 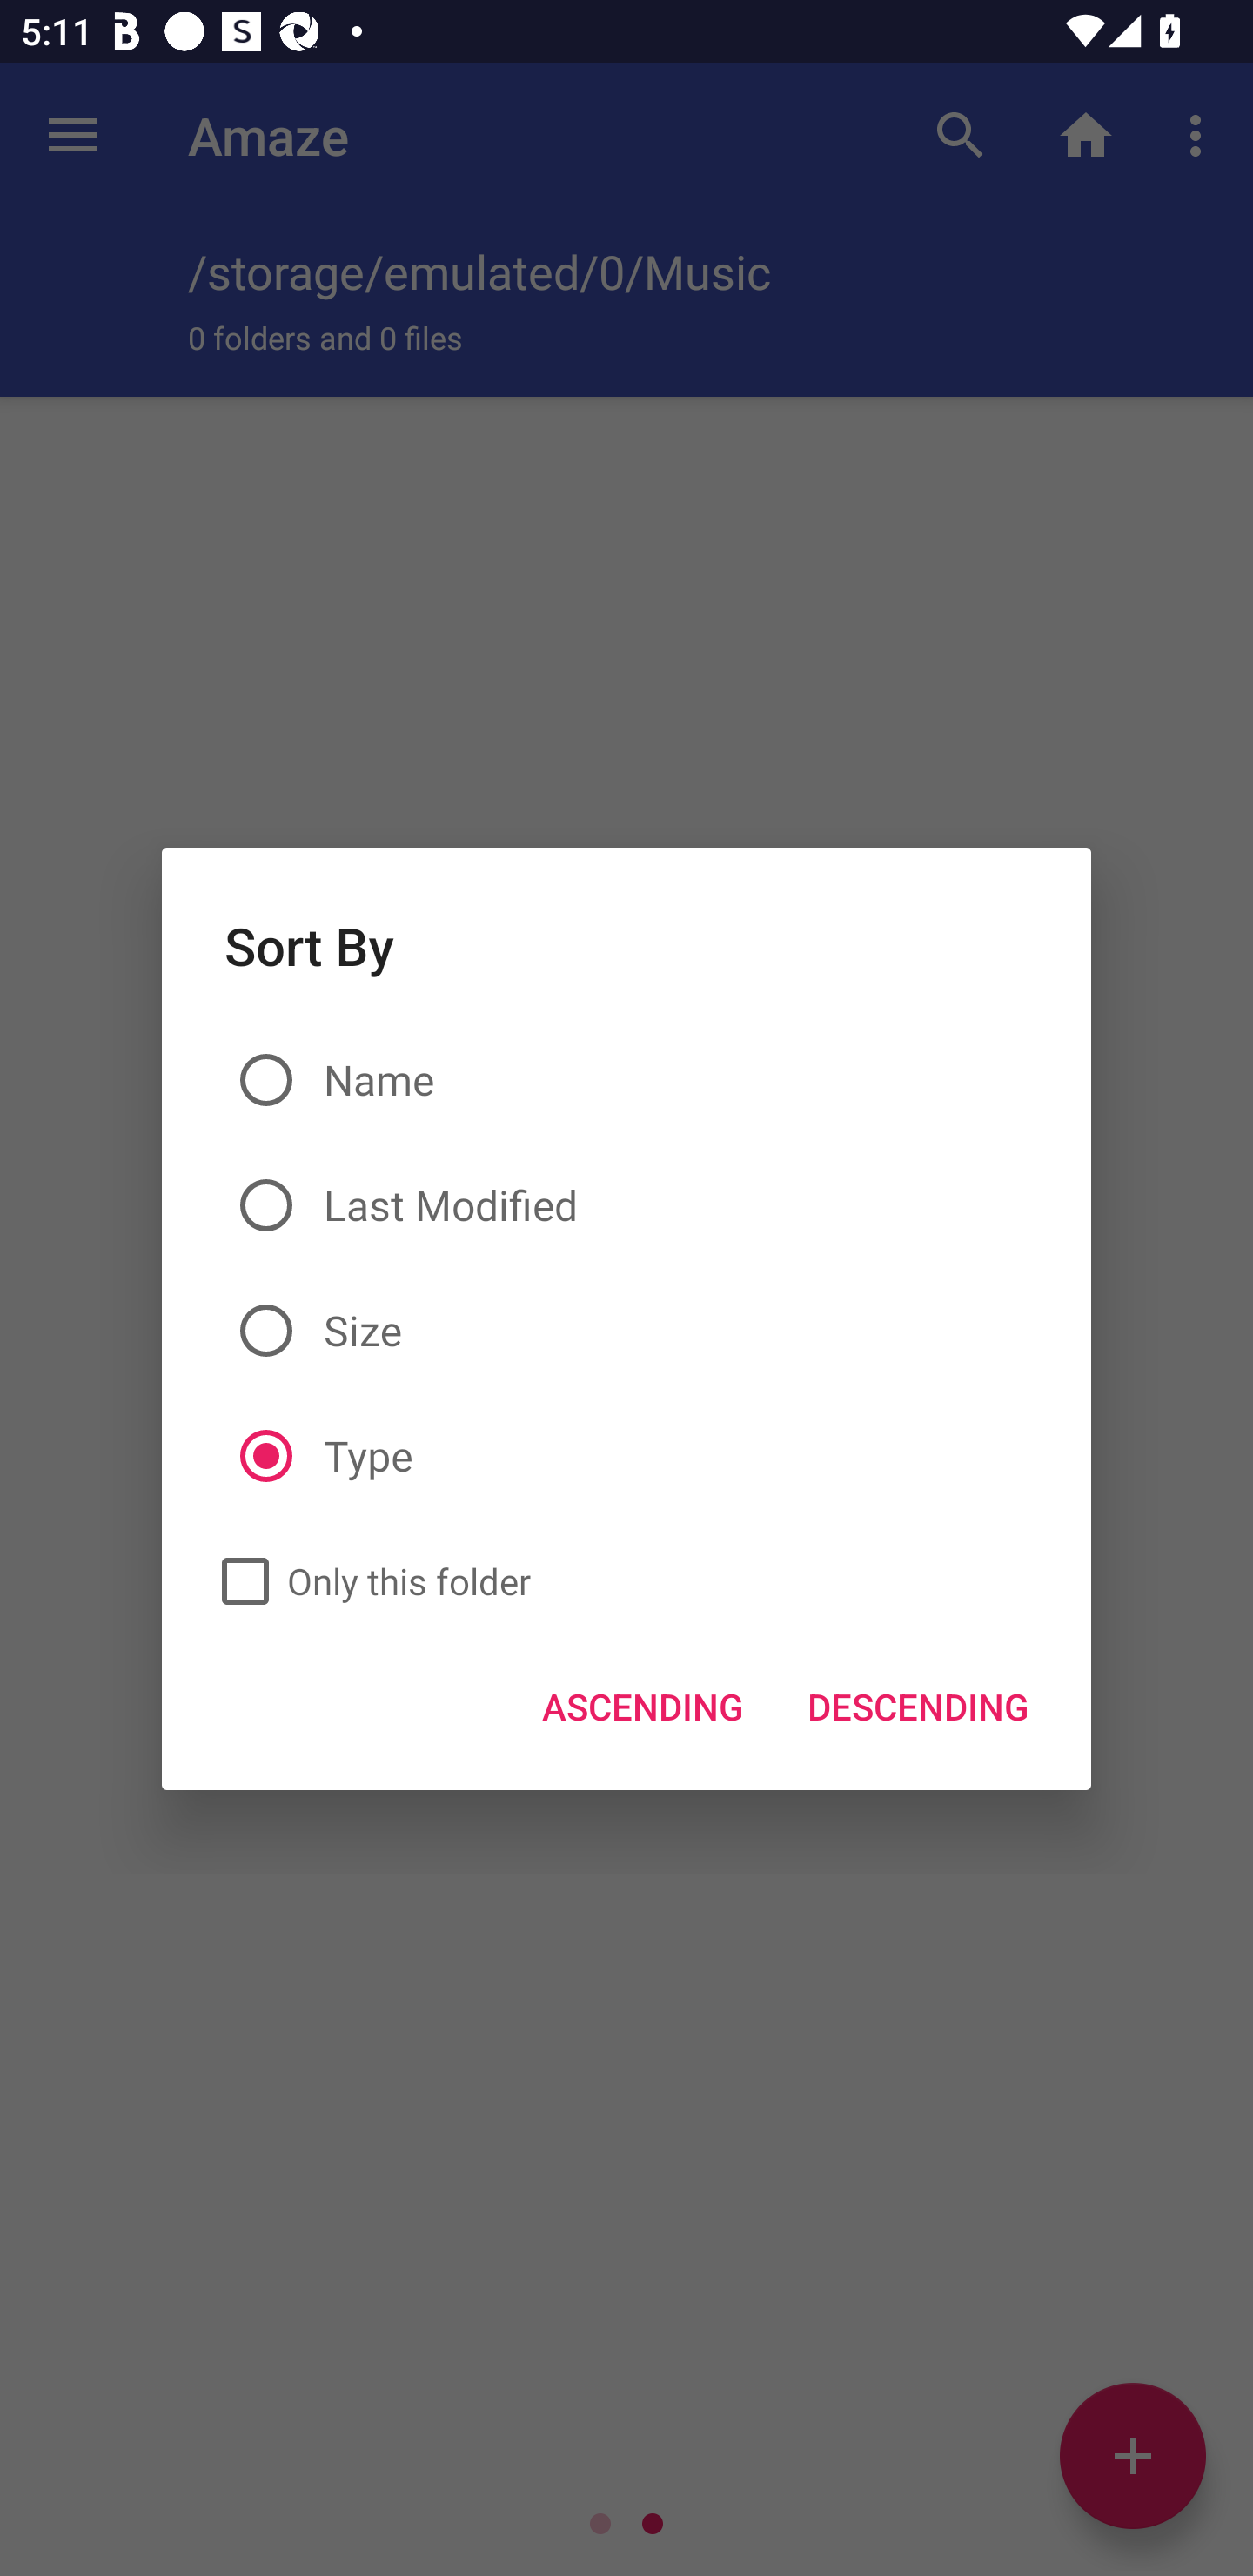 What do you see at coordinates (626, 1457) in the screenshot?
I see `Type` at bounding box center [626, 1457].